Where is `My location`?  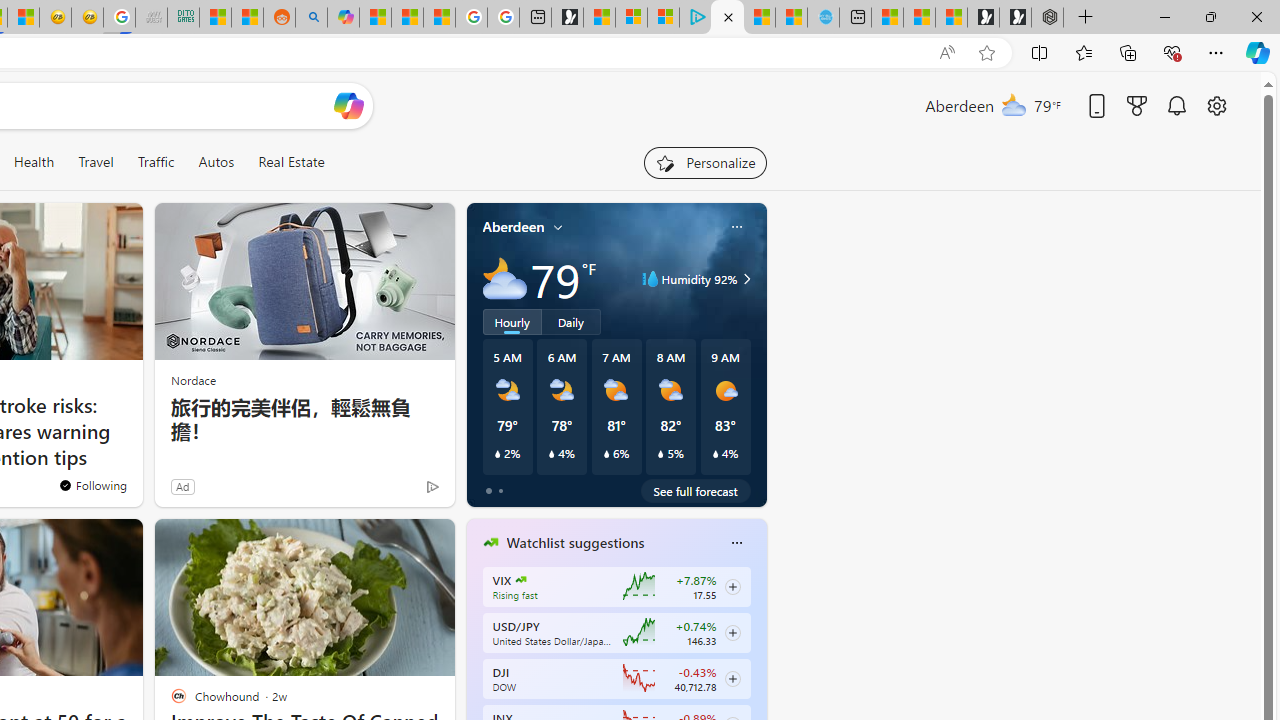
My location is located at coordinates (558, 227).